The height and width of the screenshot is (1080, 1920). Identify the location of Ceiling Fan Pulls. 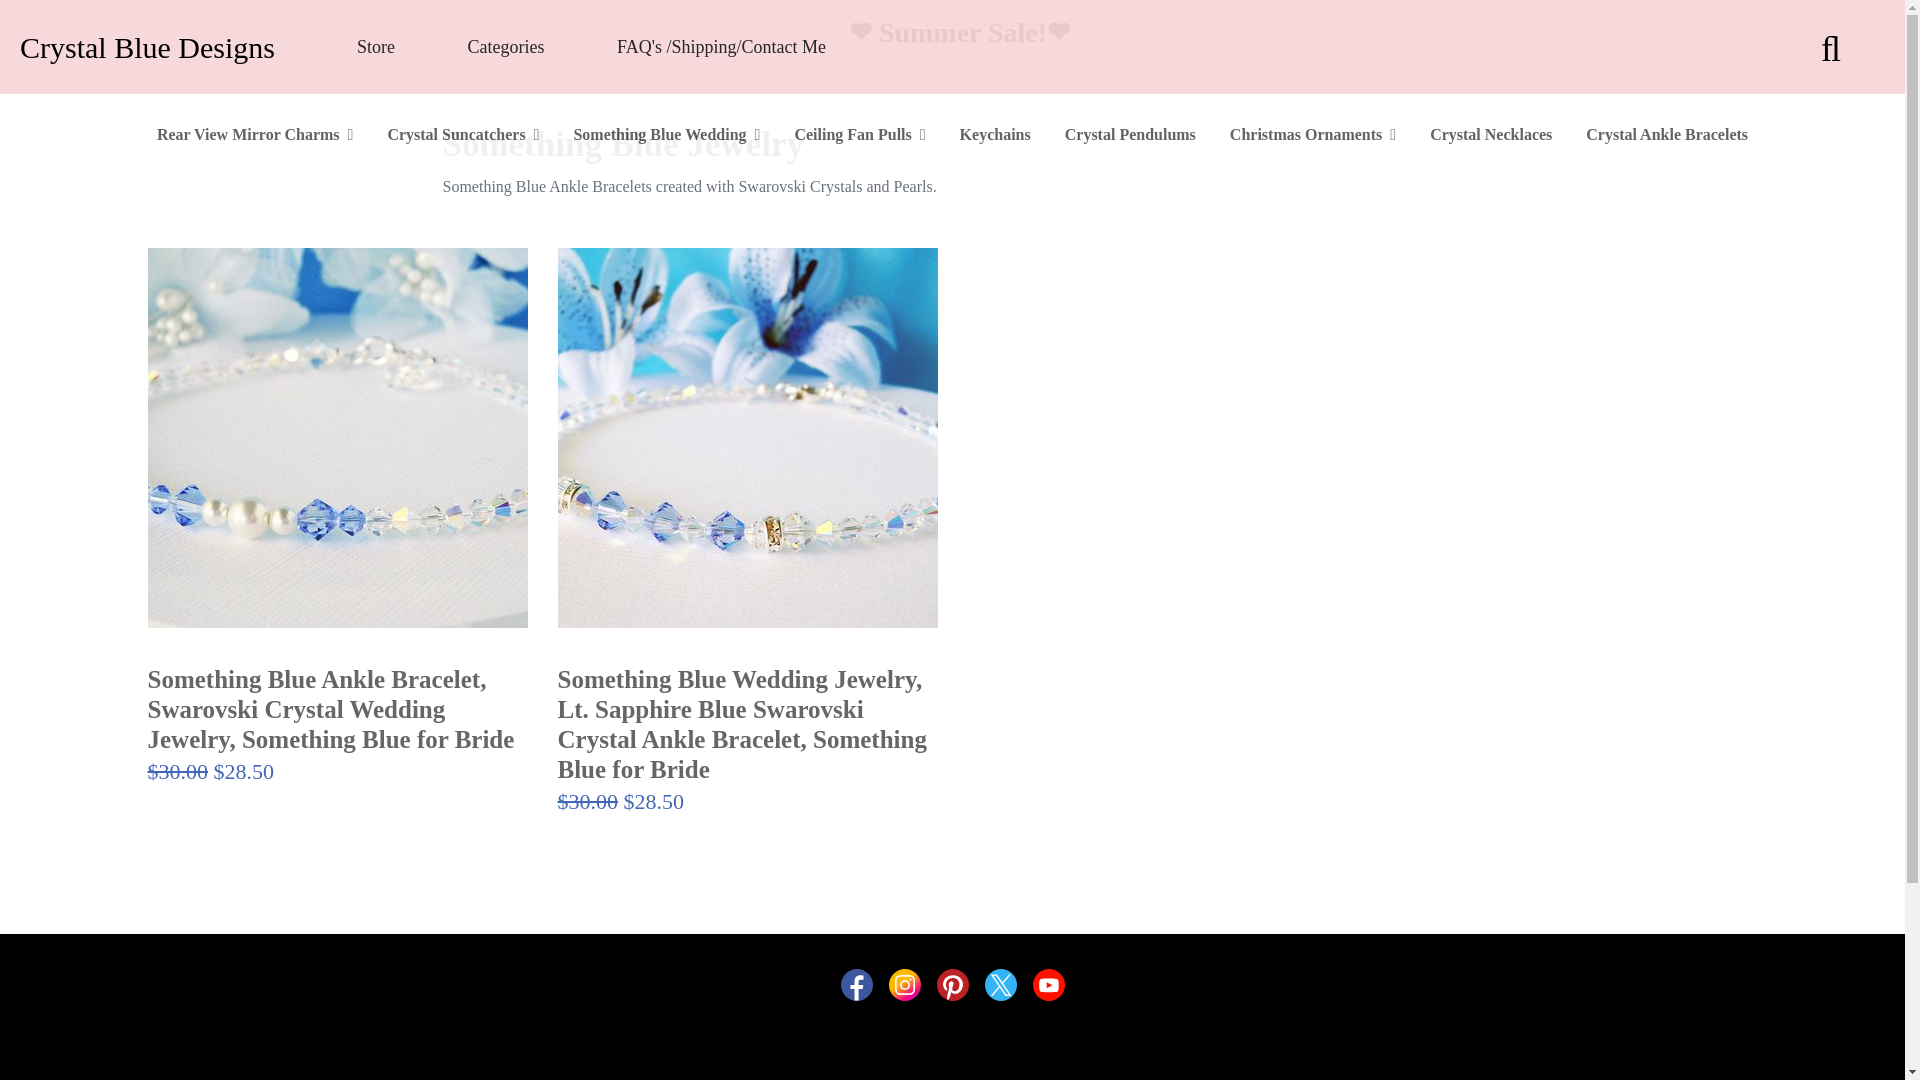
(858, 134).